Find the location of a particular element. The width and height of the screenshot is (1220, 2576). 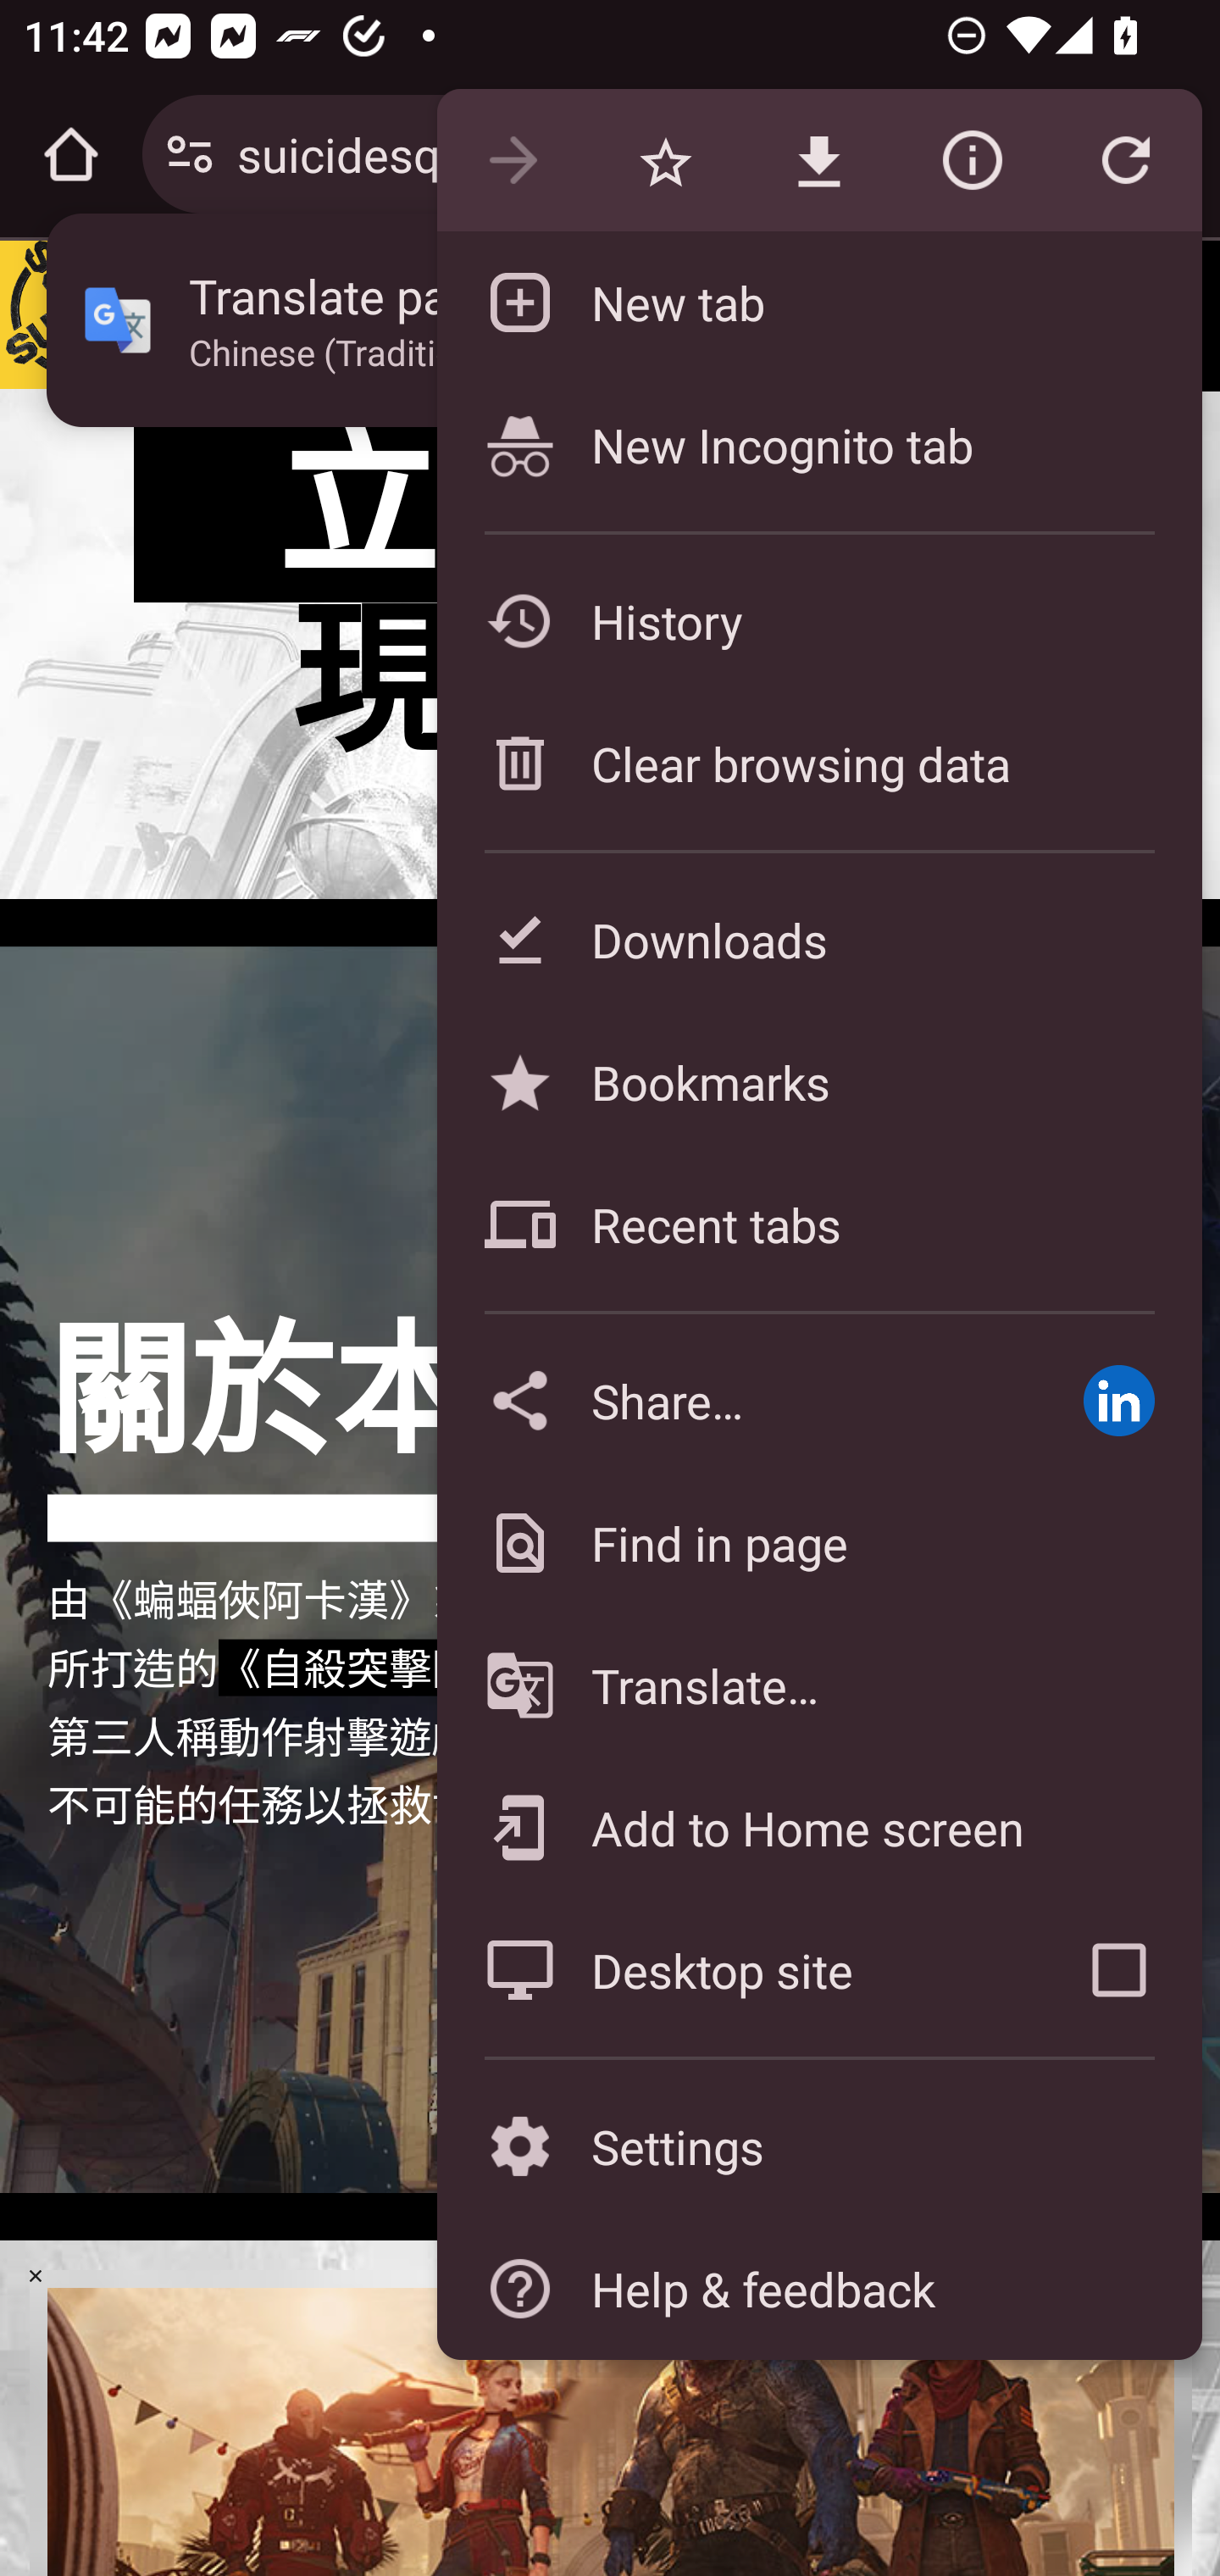

Find in page is located at coordinates (818, 1542).